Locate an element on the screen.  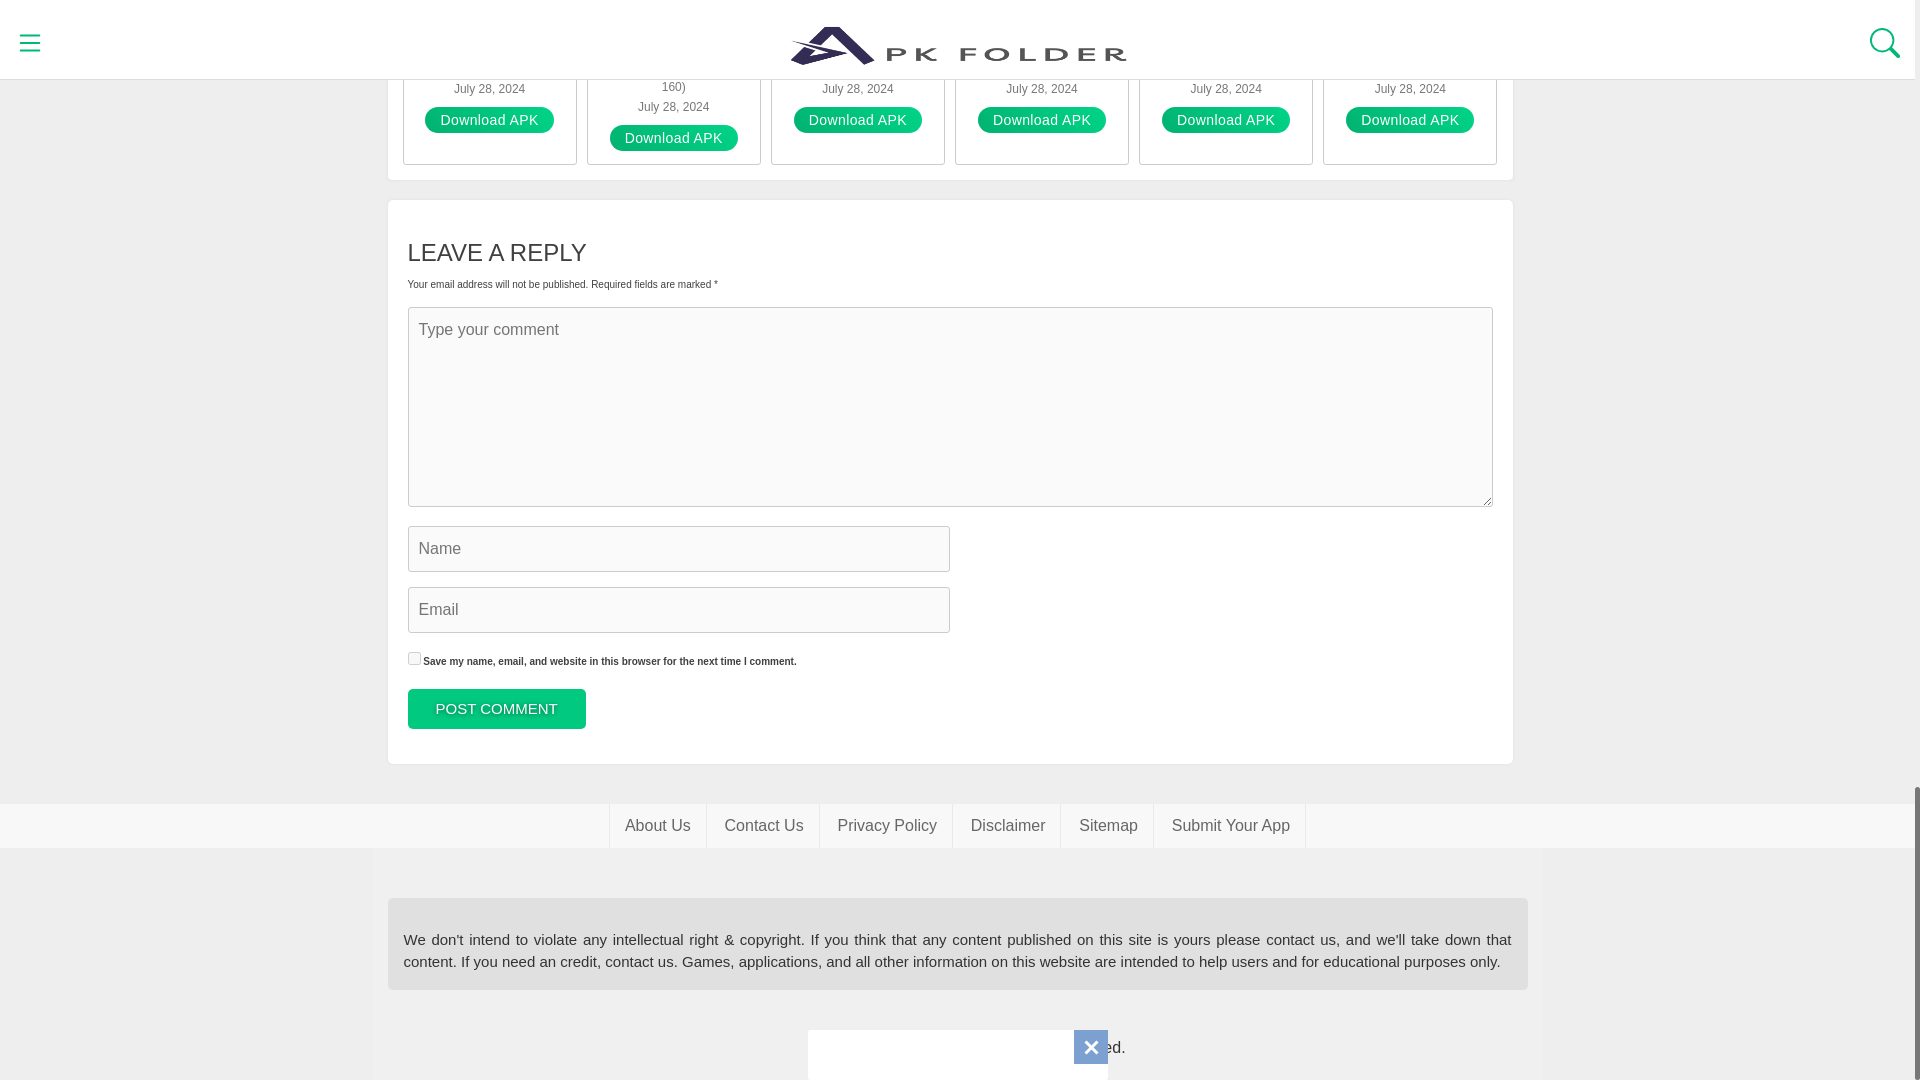
Download APK is located at coordinates (1041, 119).